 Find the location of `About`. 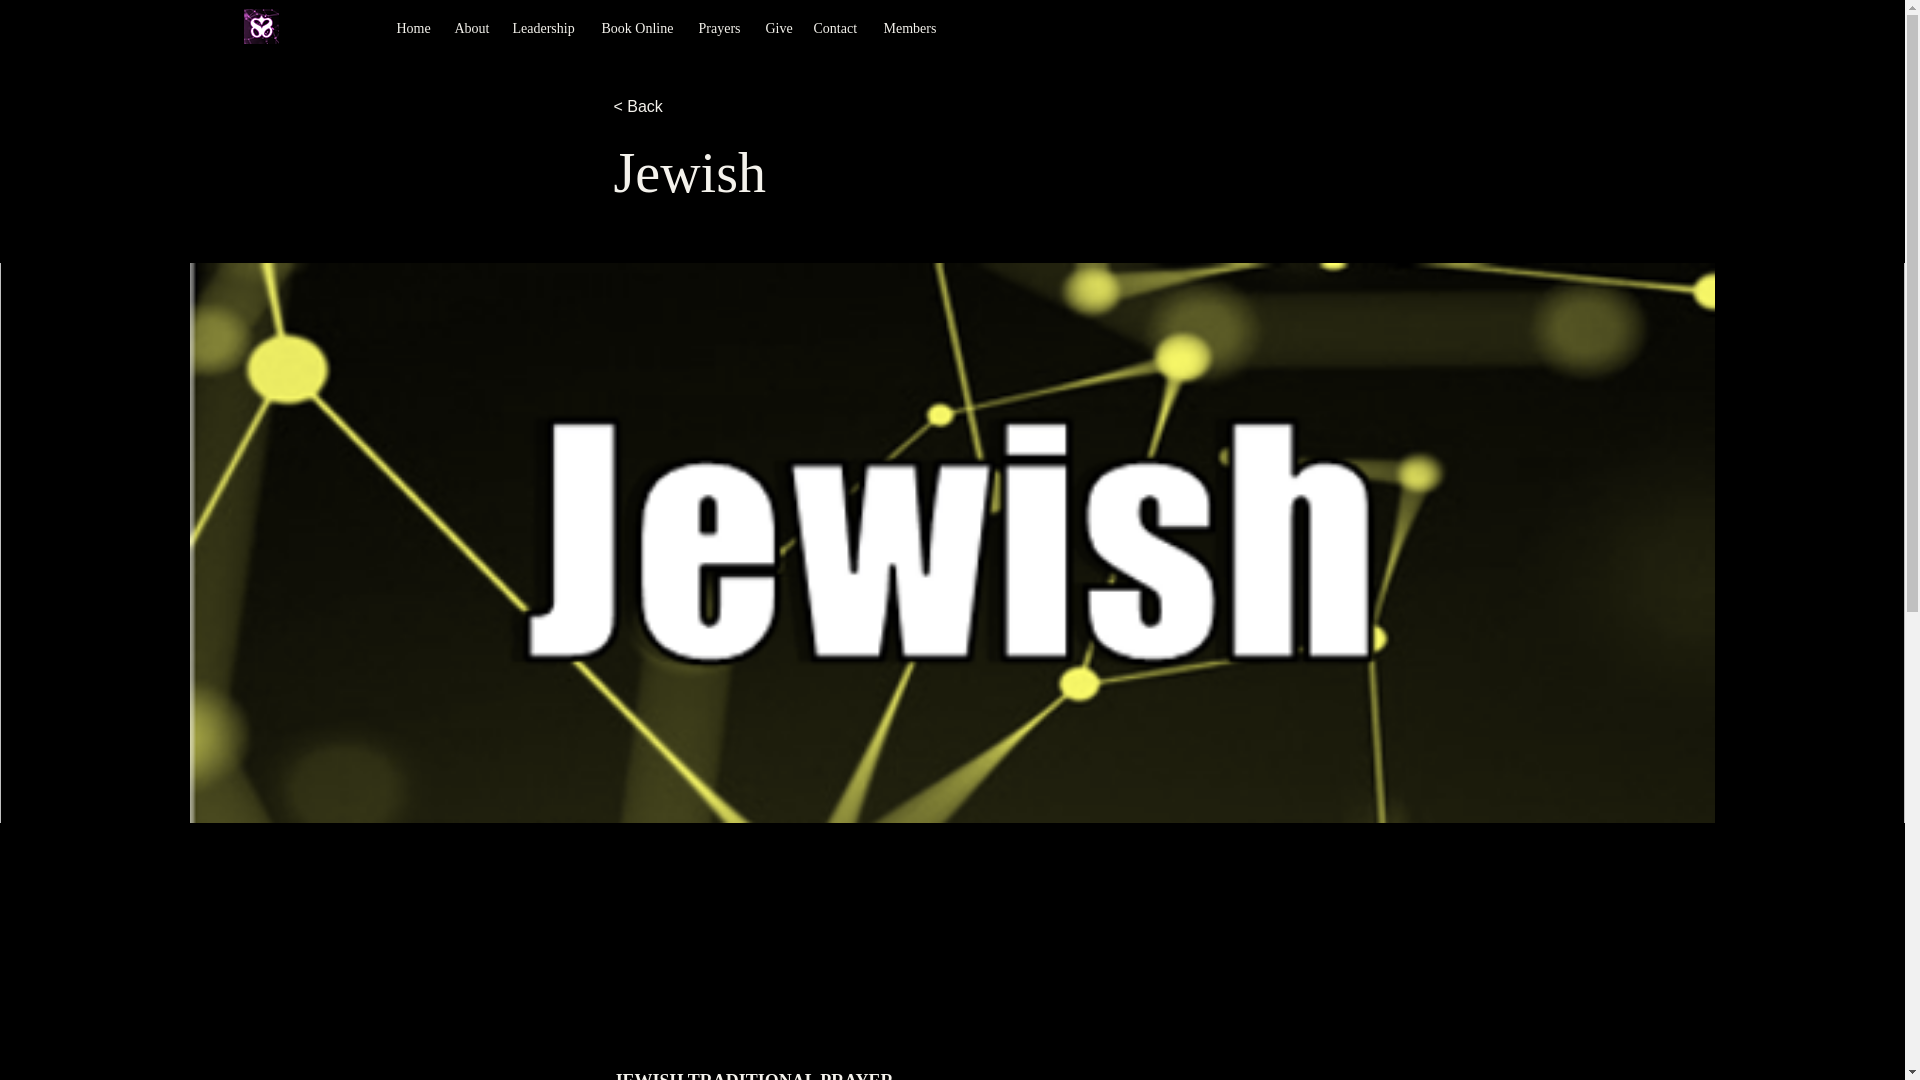

About is located at coordinates (472, 29).